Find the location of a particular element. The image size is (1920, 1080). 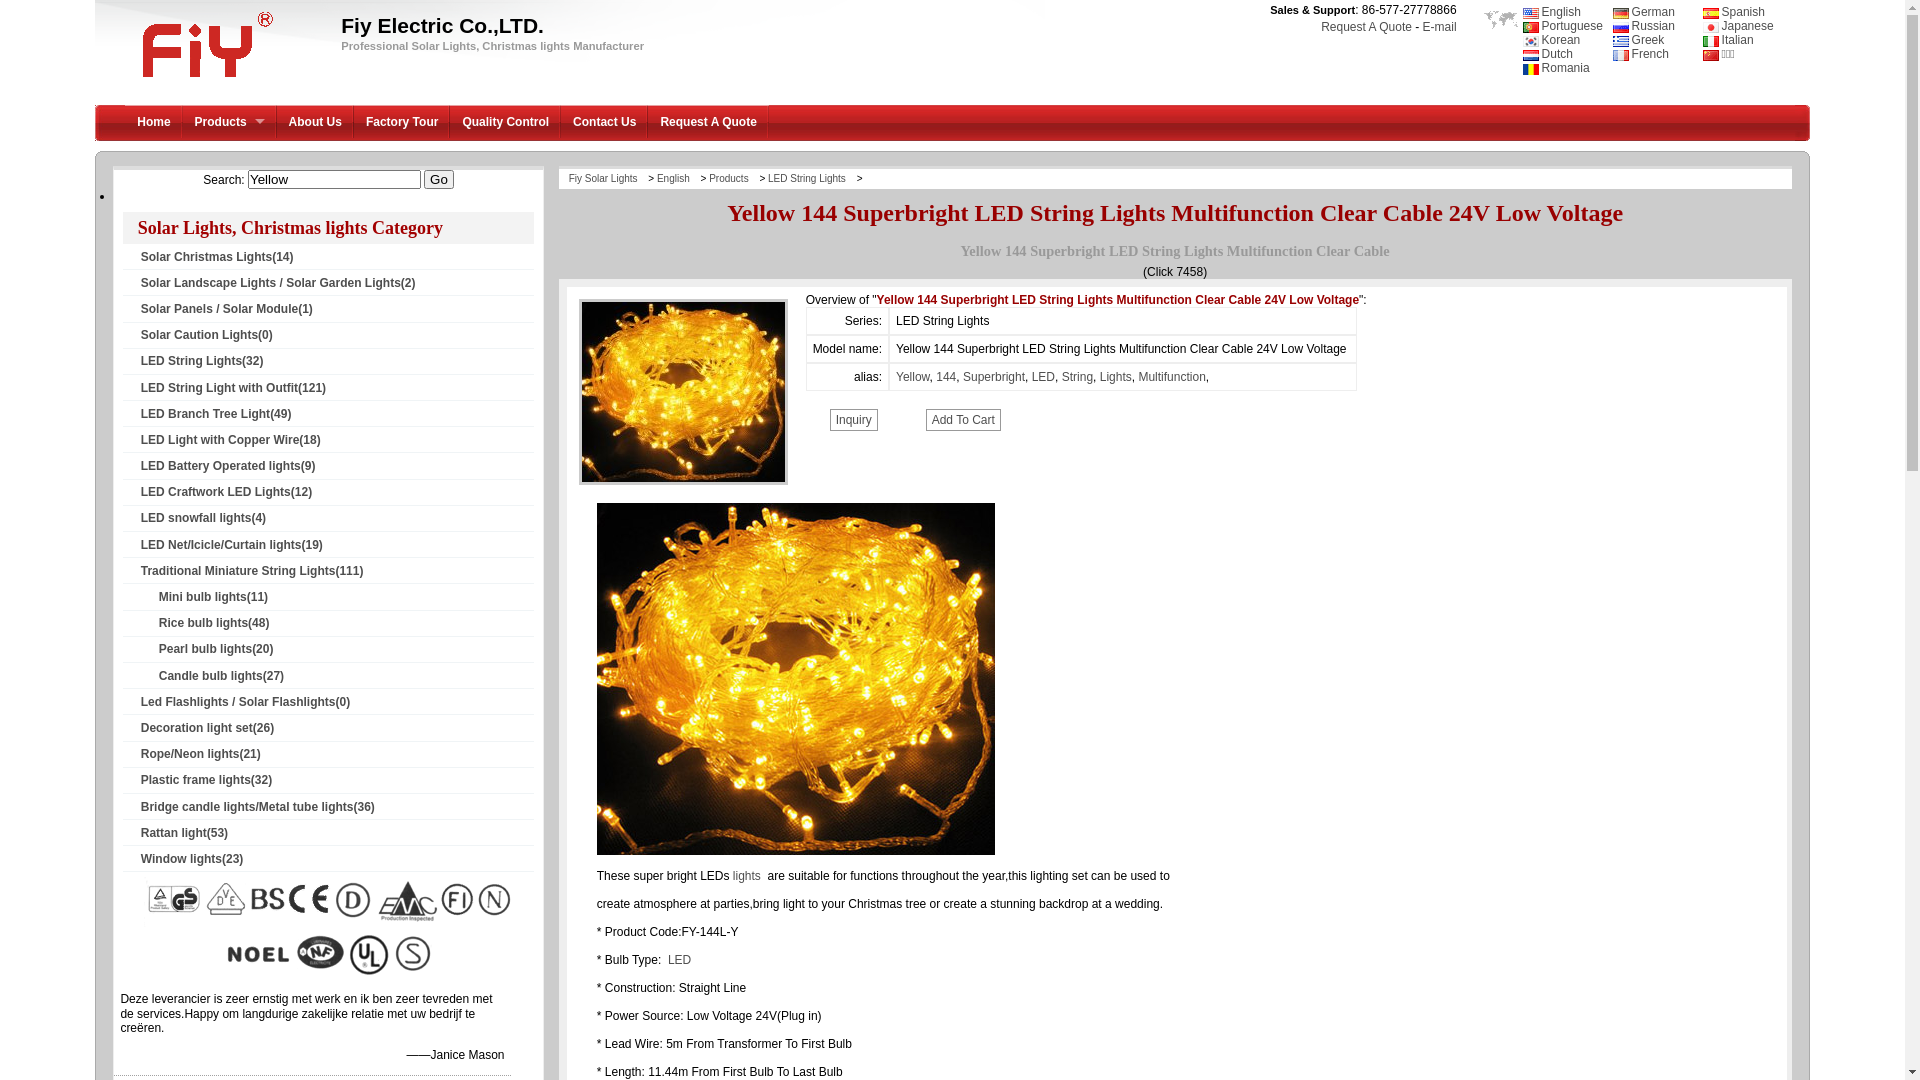

Korean is located at coordinates (1552, 40).